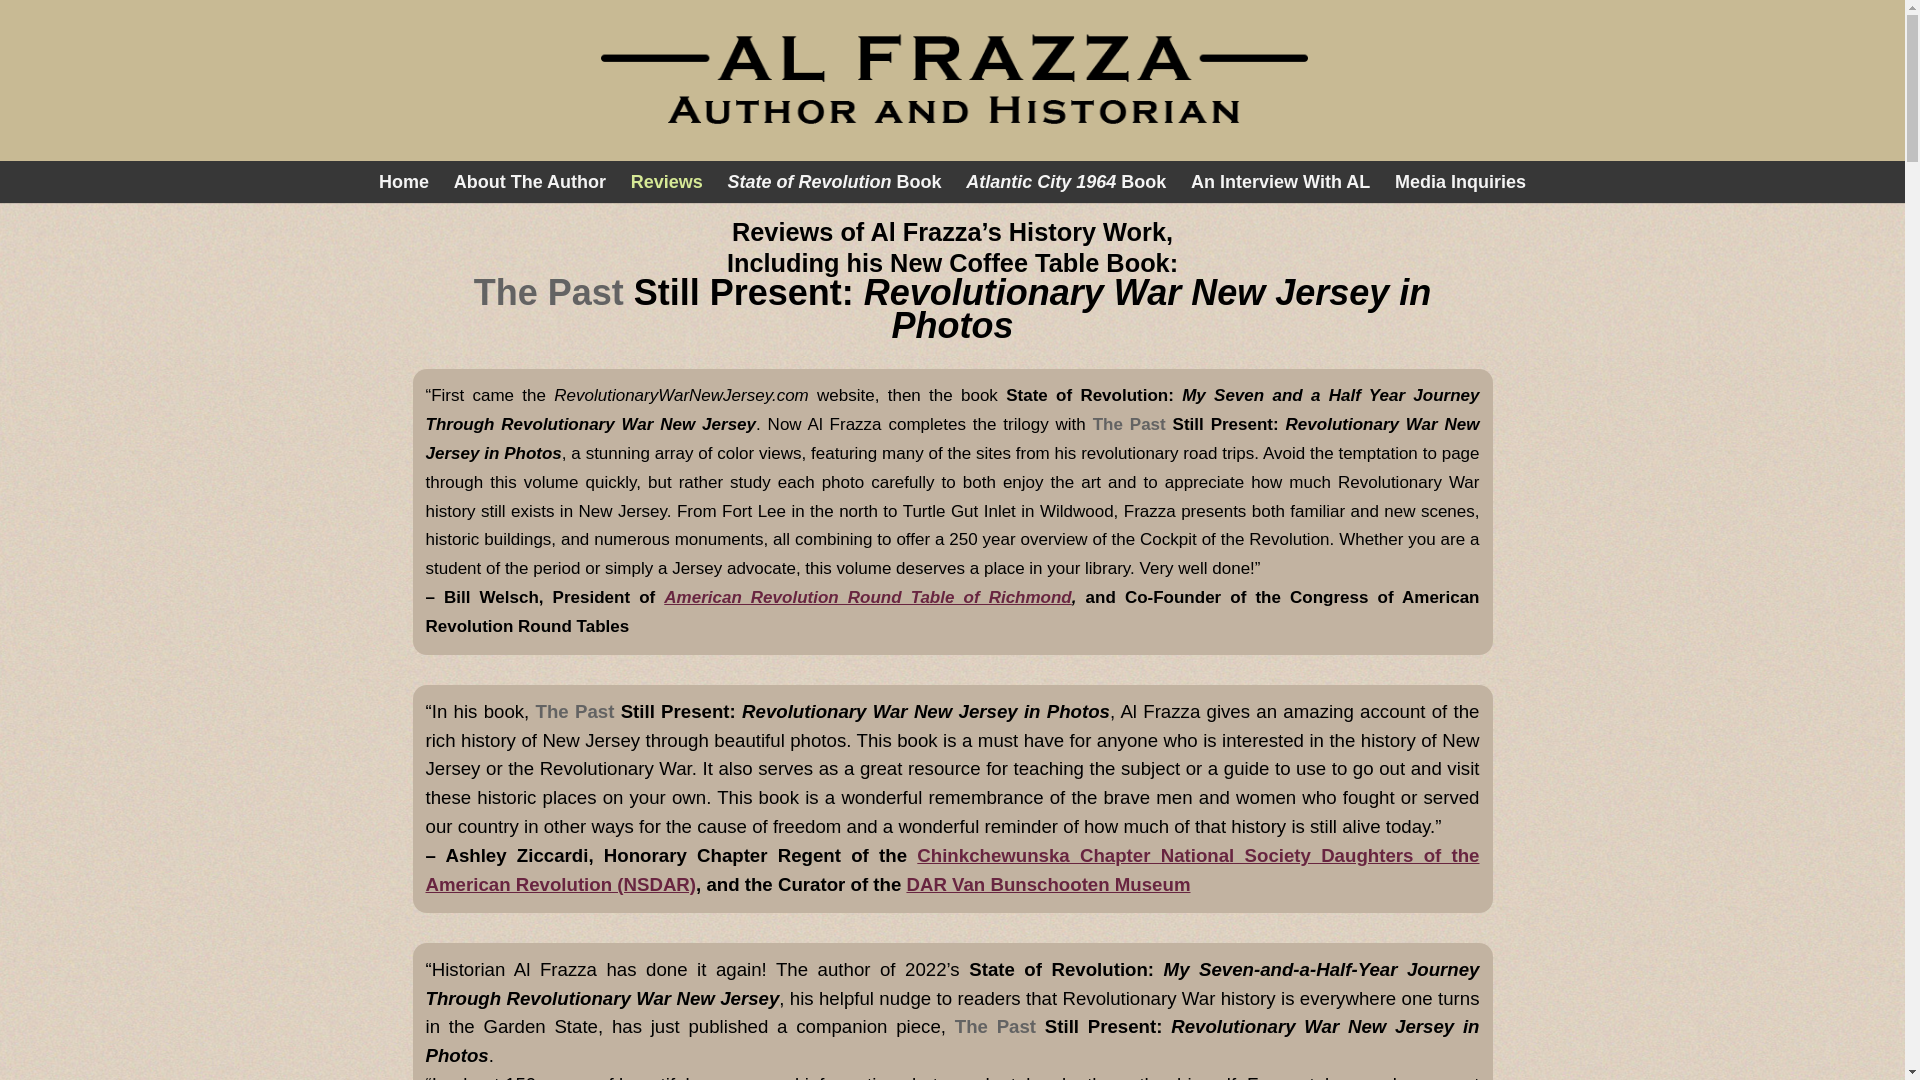  Describe the element at coordinates (954, 80) in the screenshot. I see `Al Frazza - New Jersey Historian and Author` at that location.